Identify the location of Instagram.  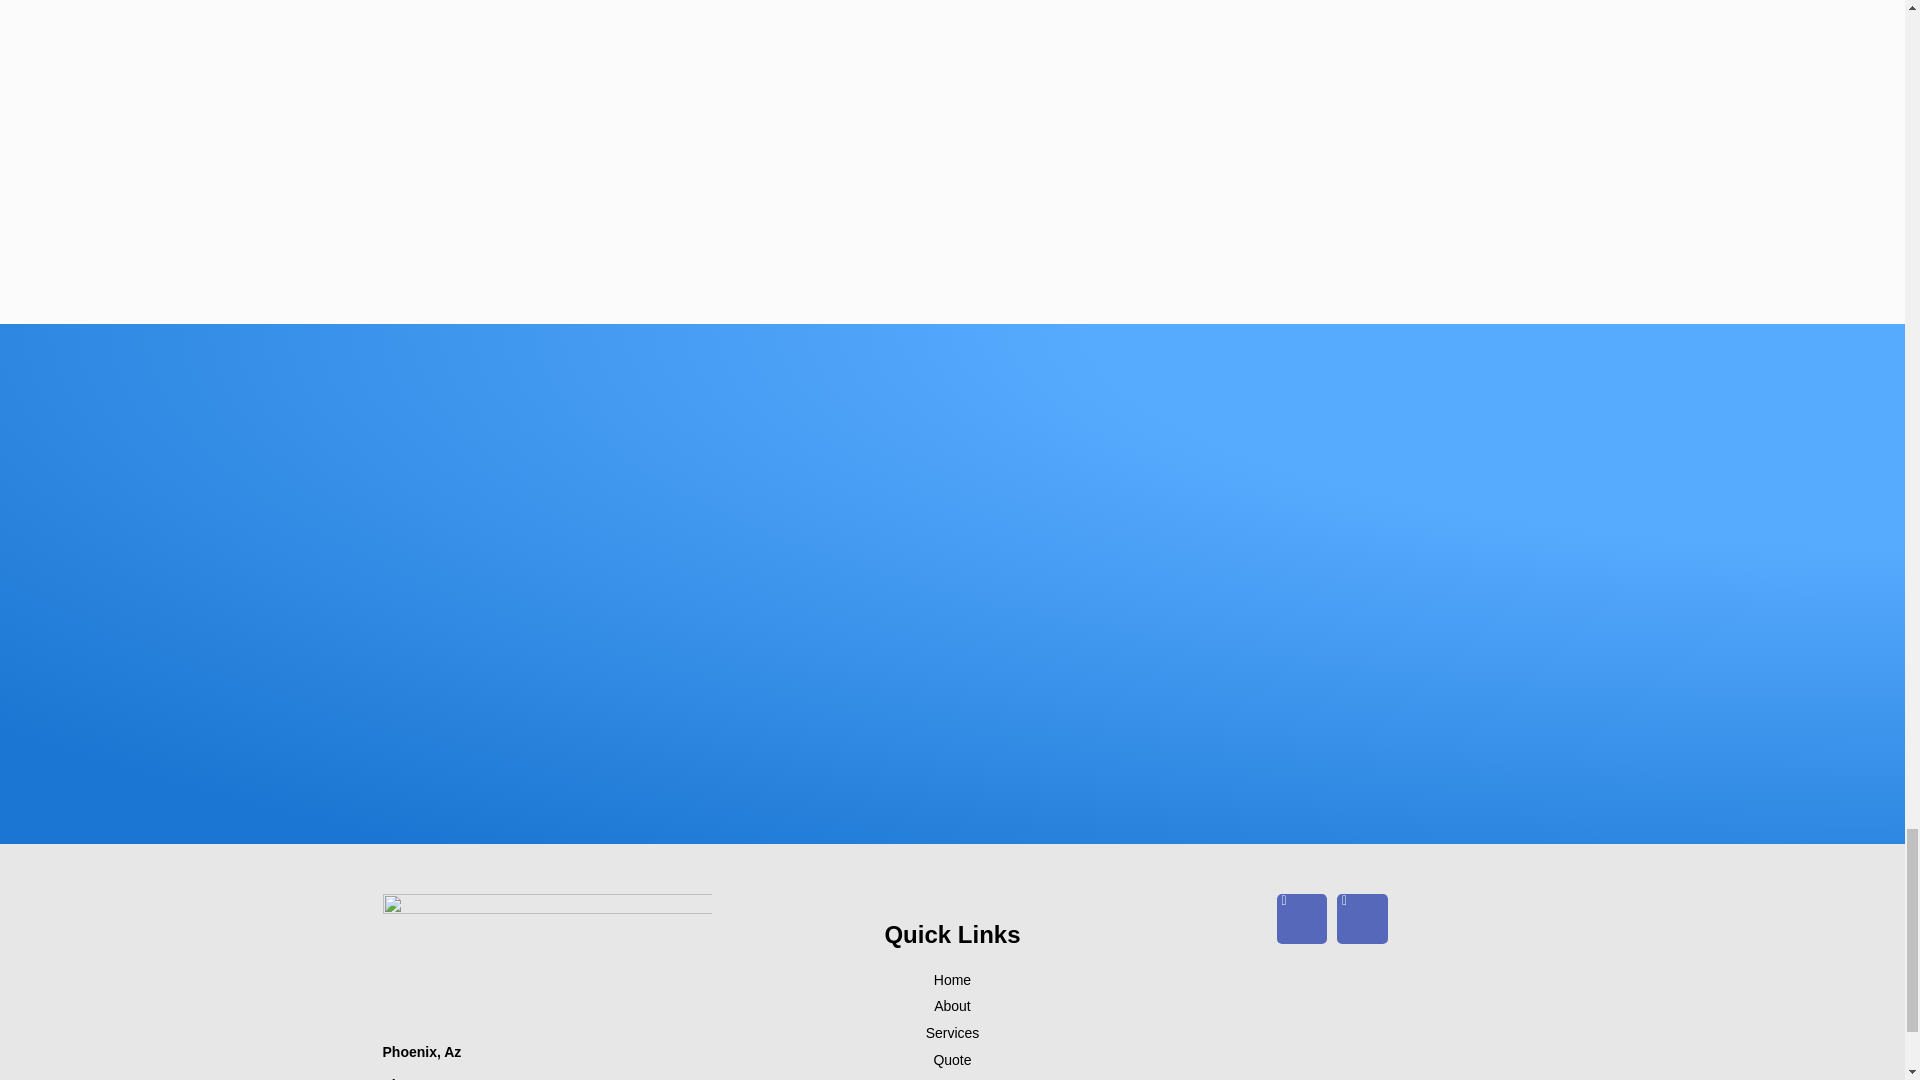
(1361, 918).